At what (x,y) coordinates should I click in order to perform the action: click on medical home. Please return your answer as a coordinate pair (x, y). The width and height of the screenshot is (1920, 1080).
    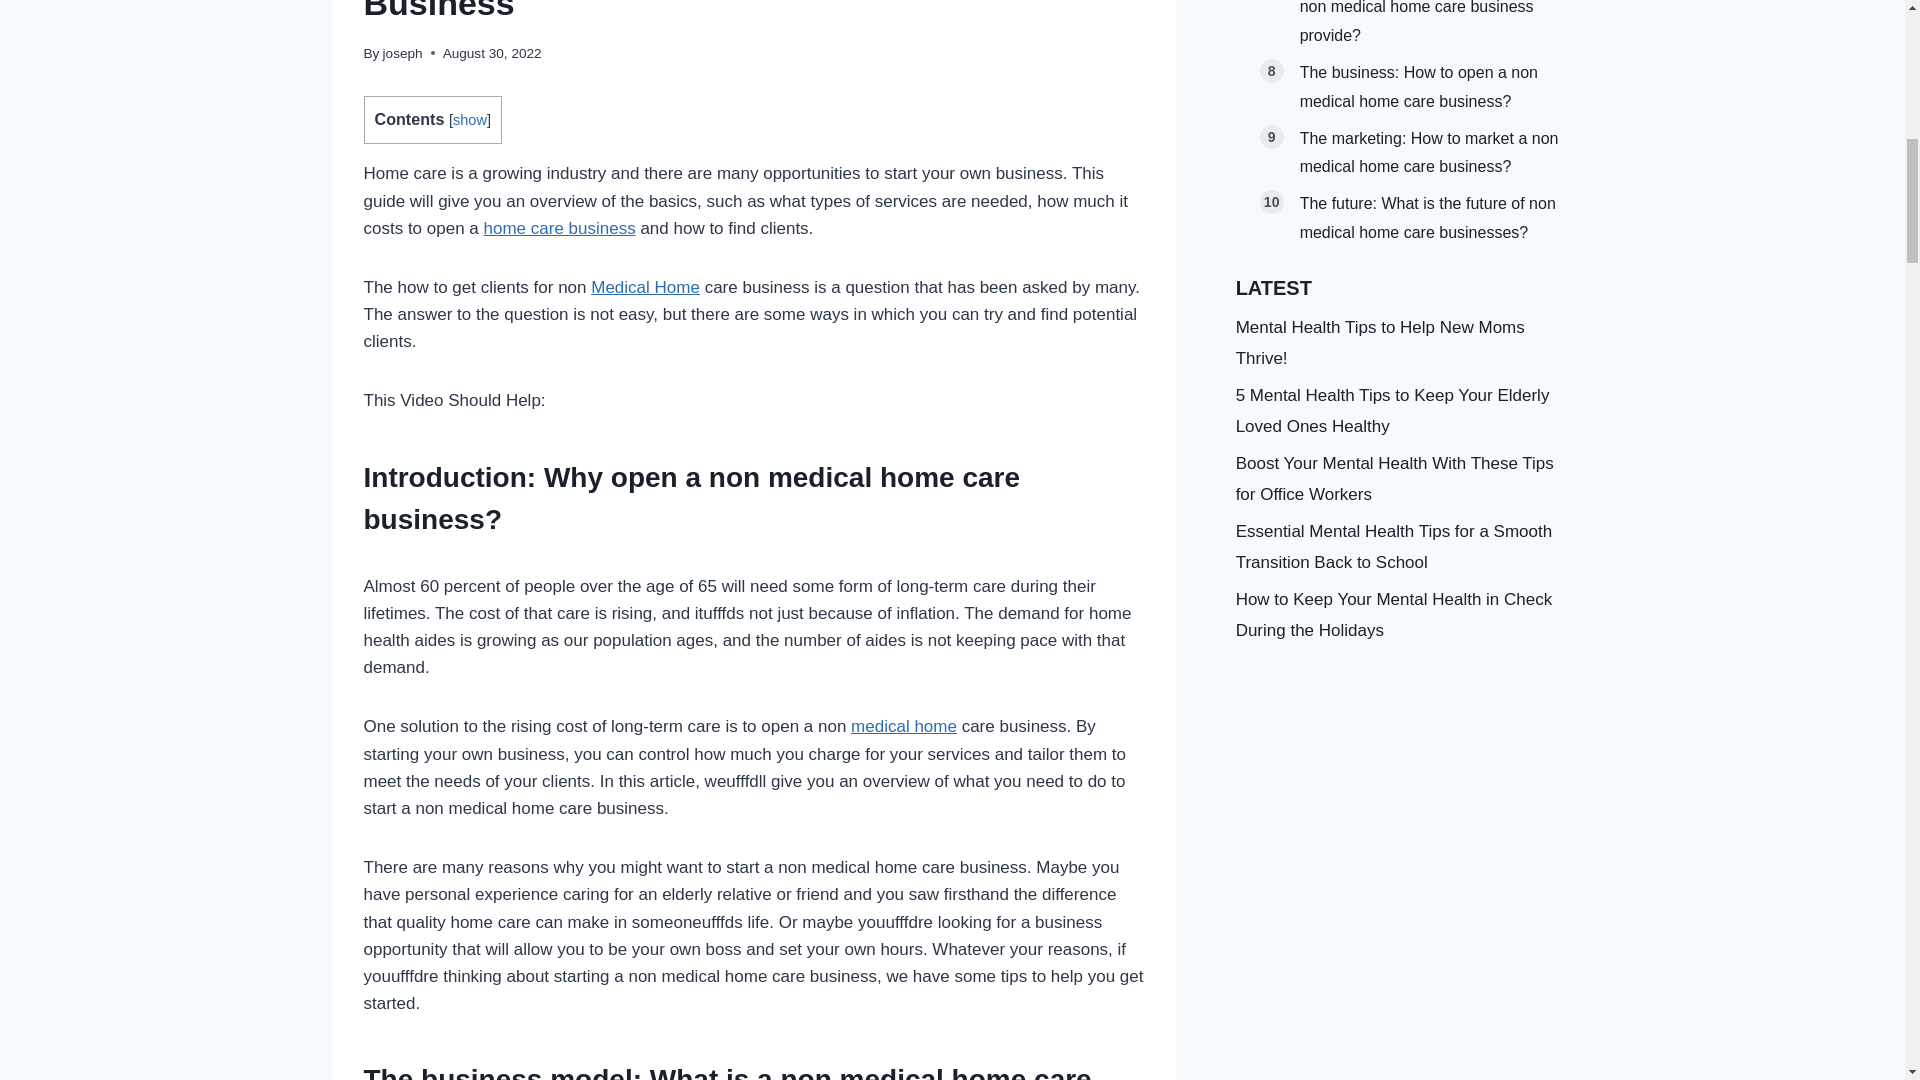
    Looking at the image, I should click on (861, 477).